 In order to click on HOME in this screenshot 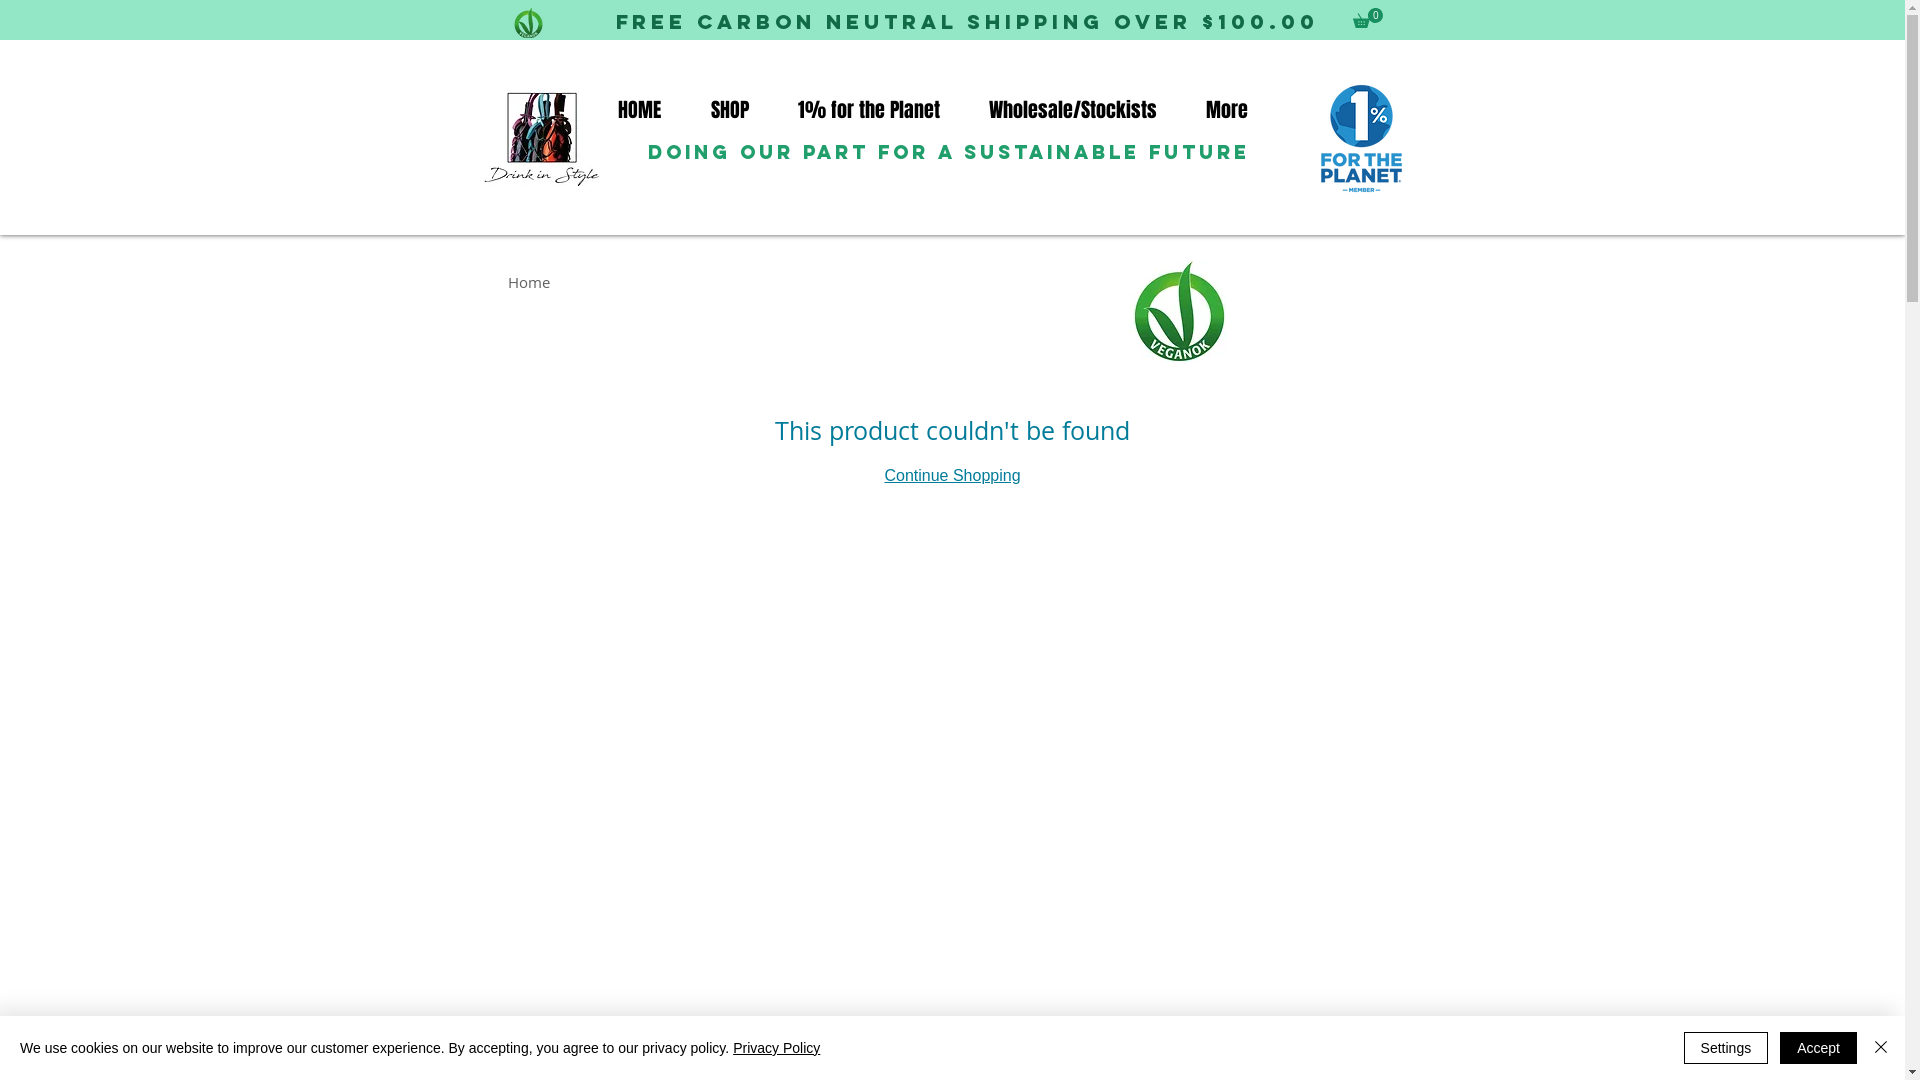, I will do `click(648, 110)`.